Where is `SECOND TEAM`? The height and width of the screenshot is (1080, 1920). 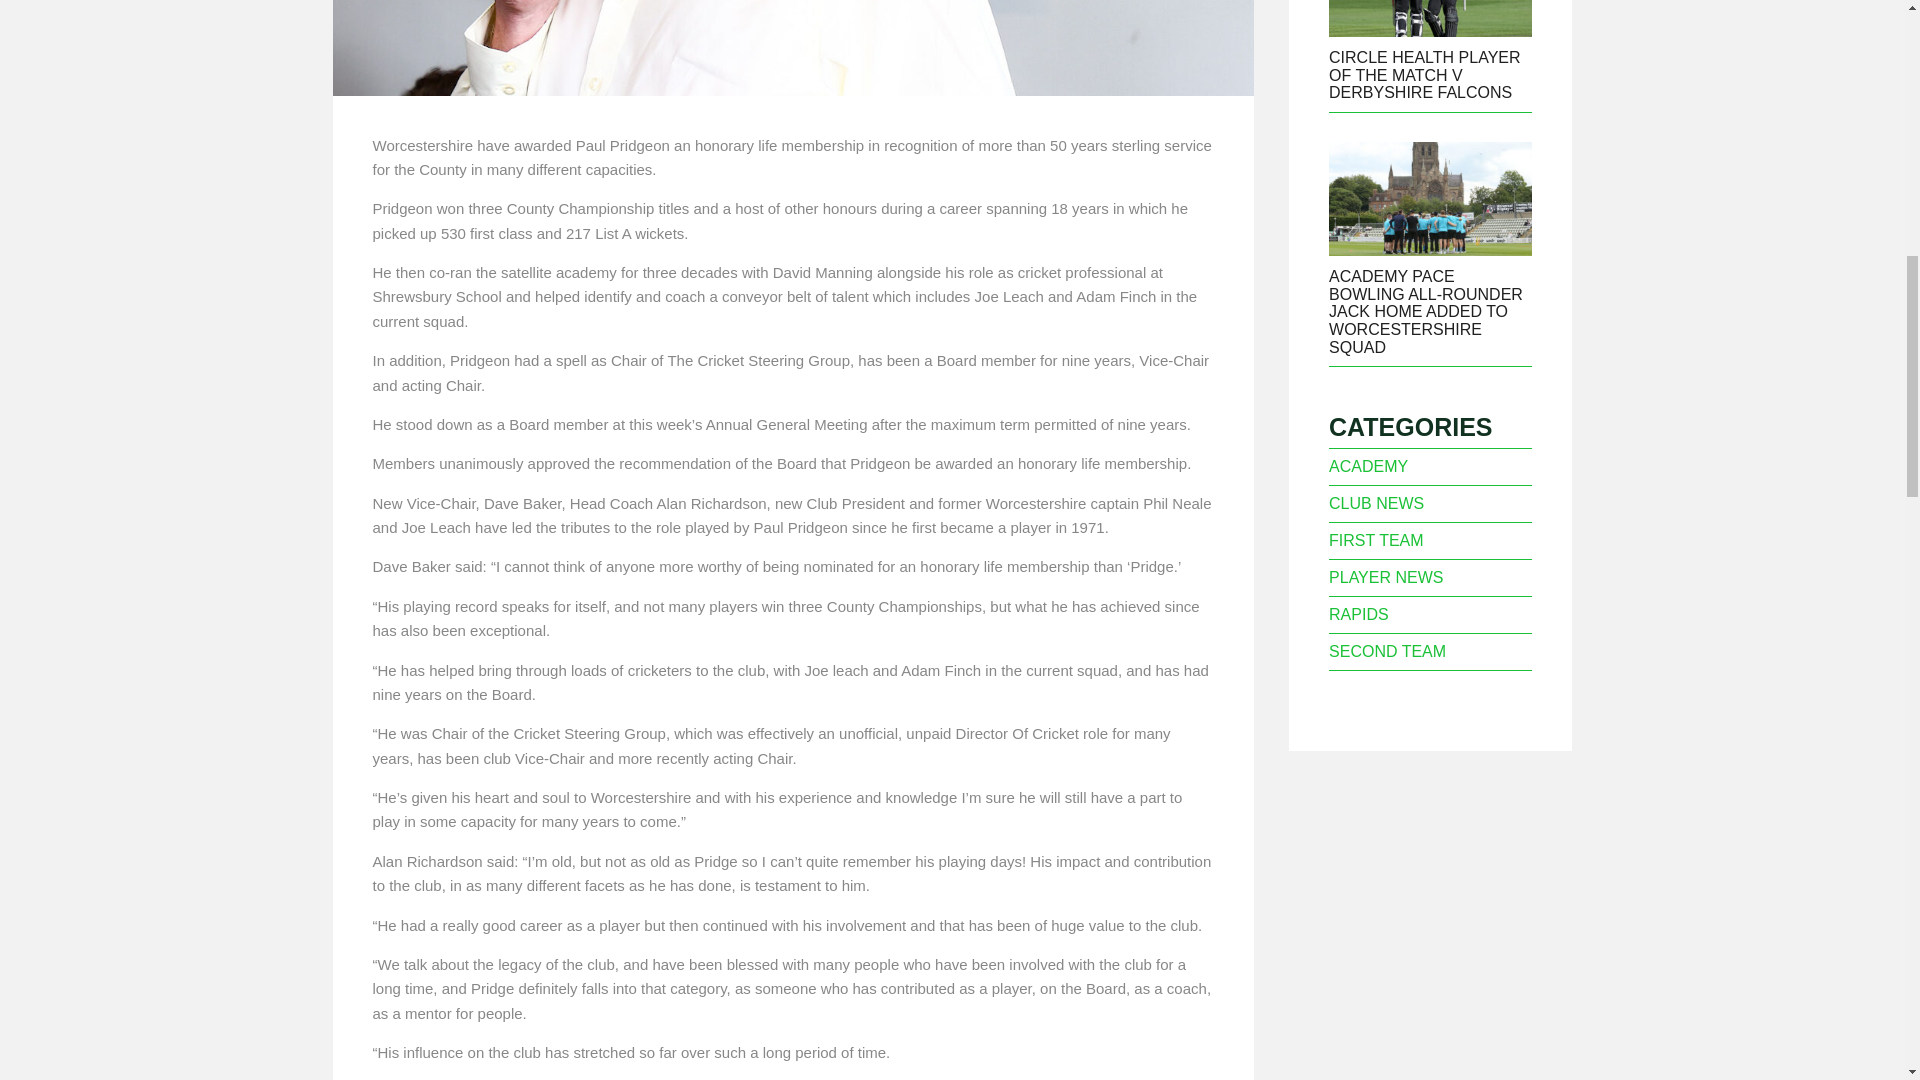 SECOND TEAM is located at coordinates (1386, 650).